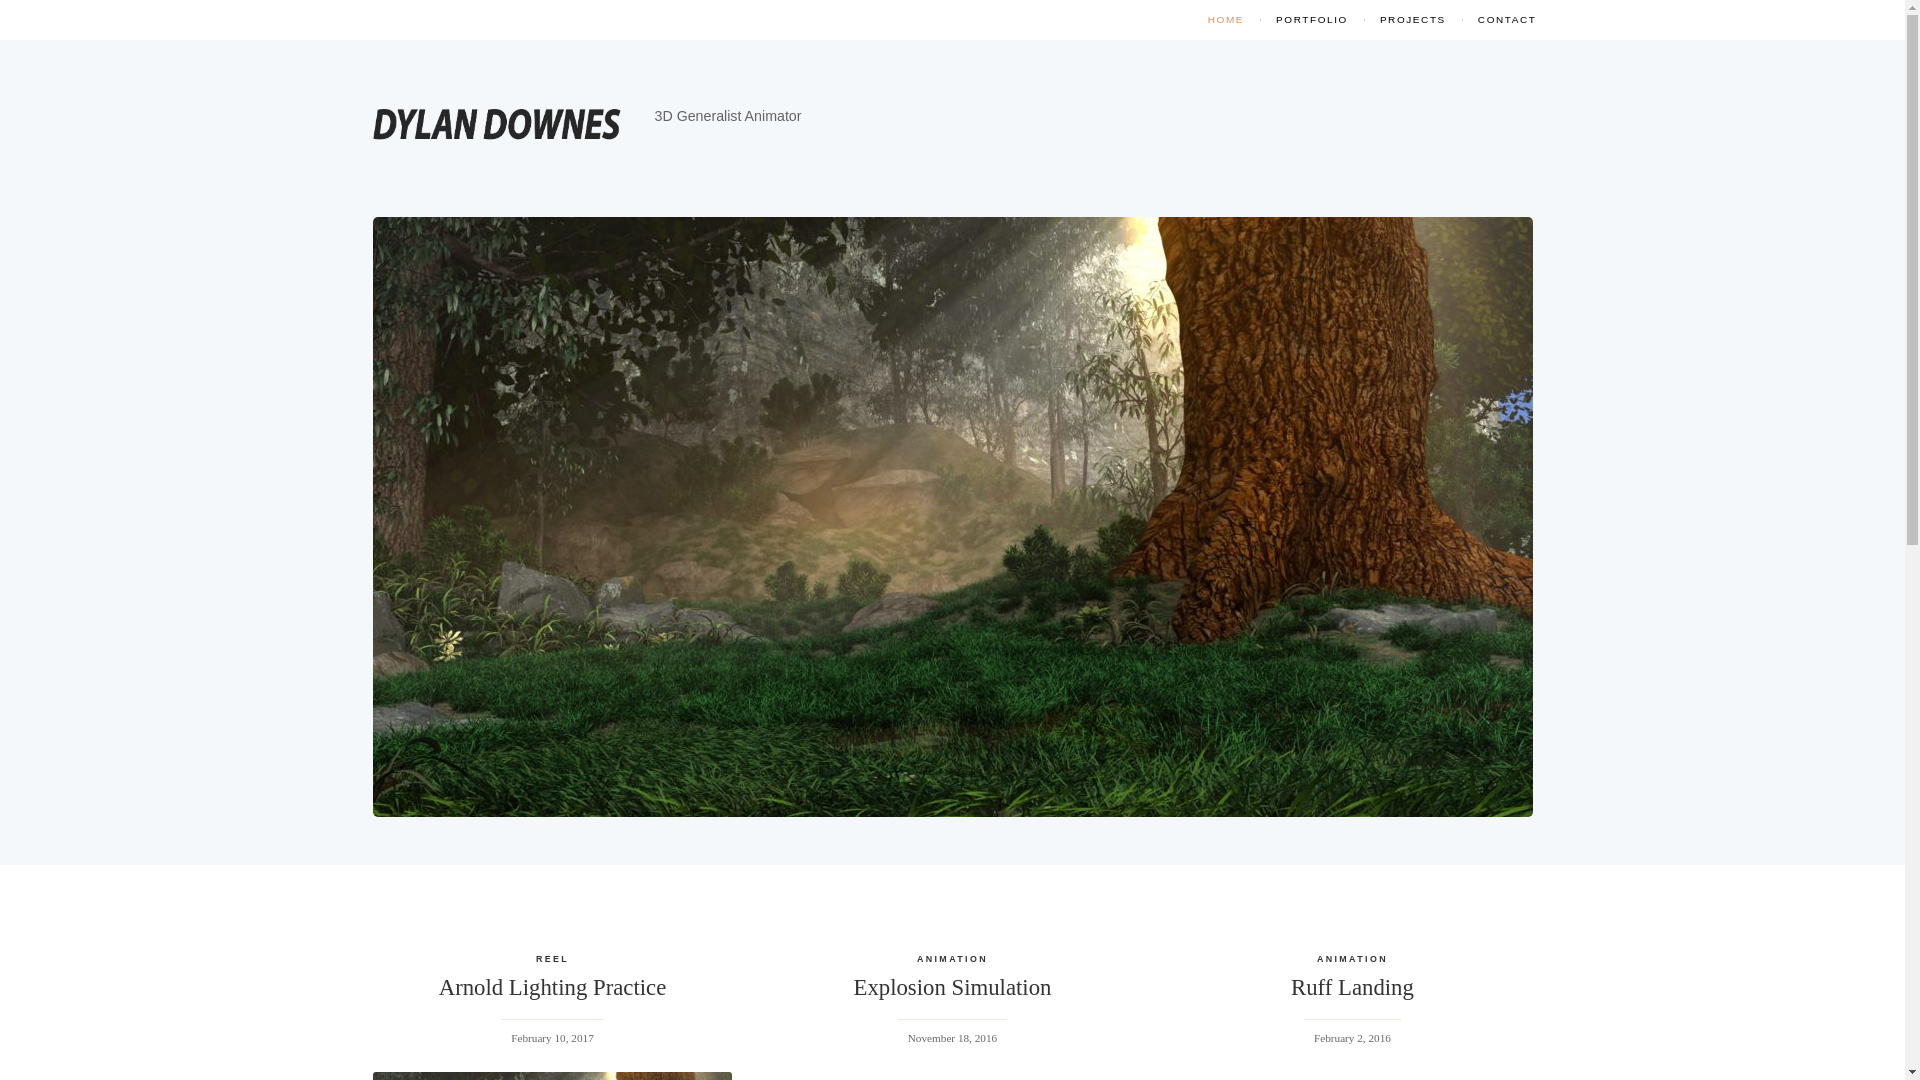  Describe the element at coordinates (552, 959) in the screenshot. I see `REEL` at that location.